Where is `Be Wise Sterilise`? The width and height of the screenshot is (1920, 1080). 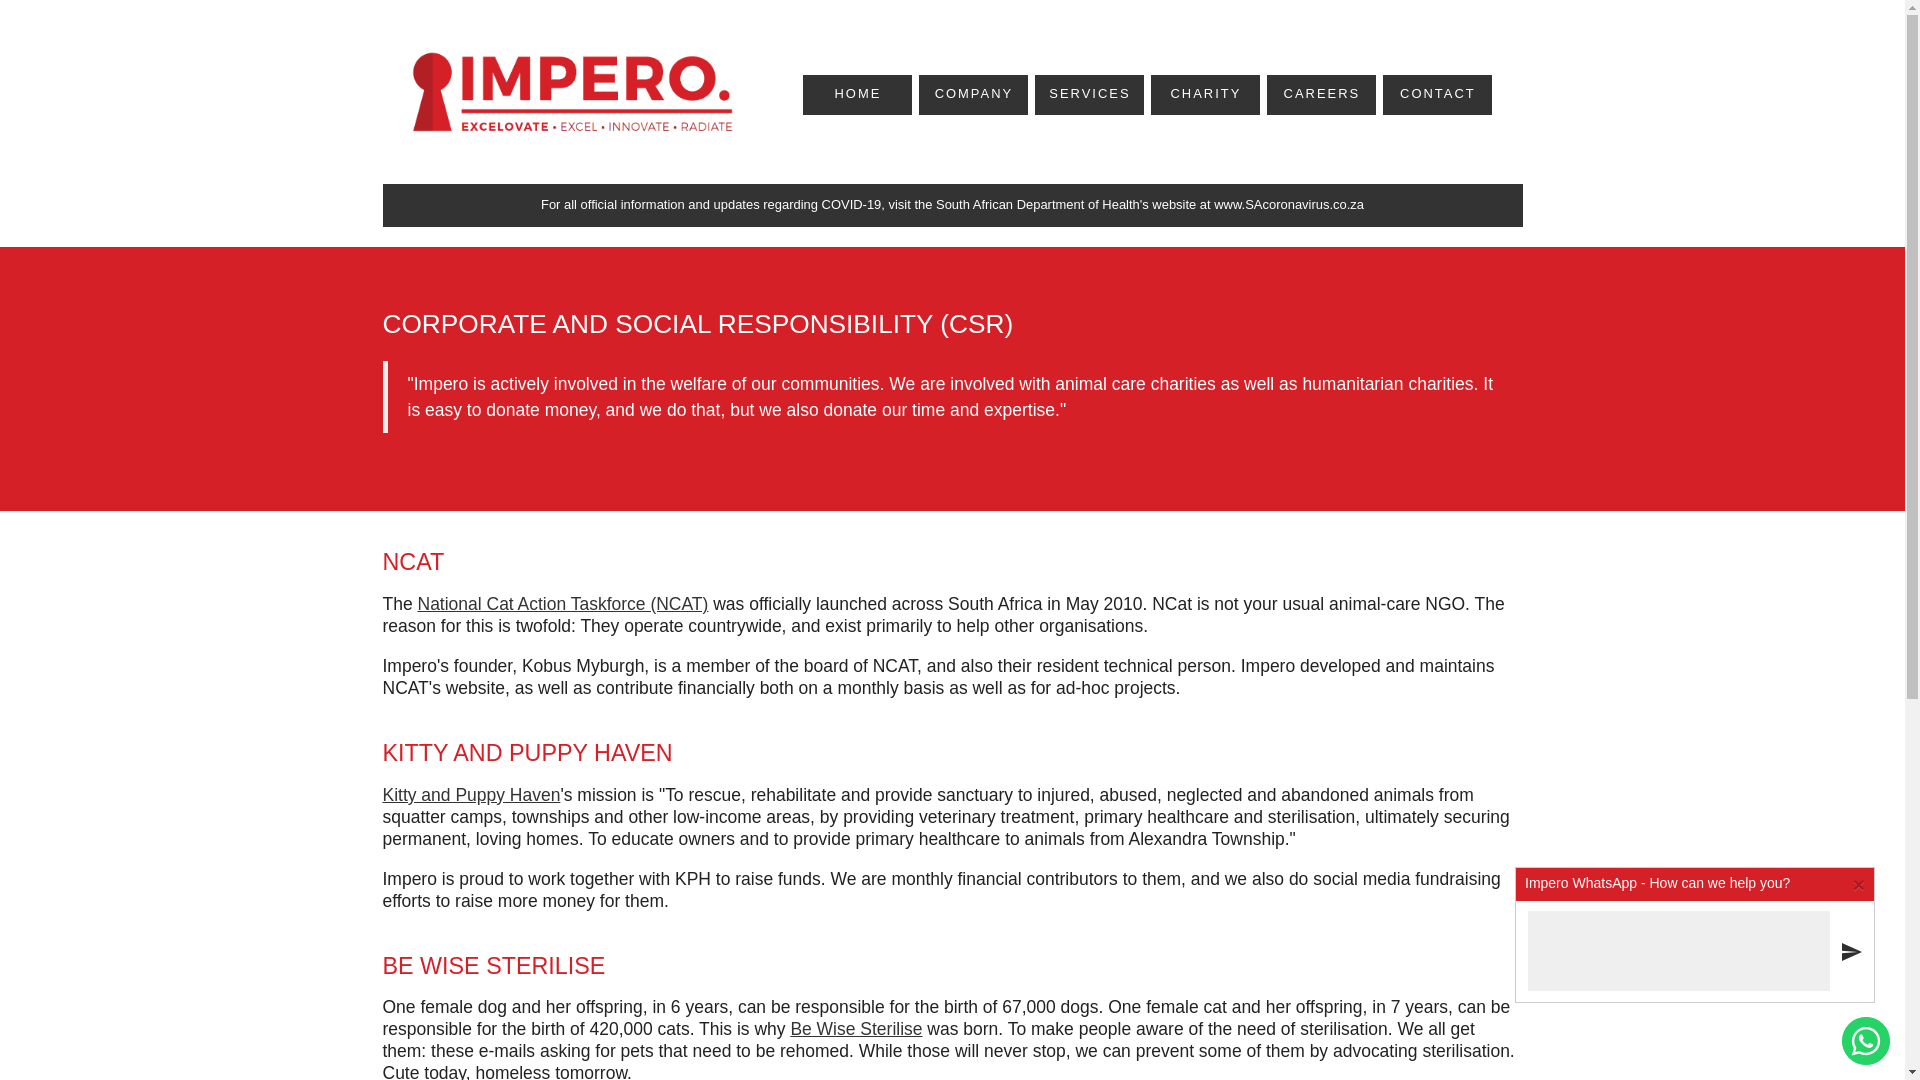 Be Wise Sterilise is located at coordinates (855, 1028).